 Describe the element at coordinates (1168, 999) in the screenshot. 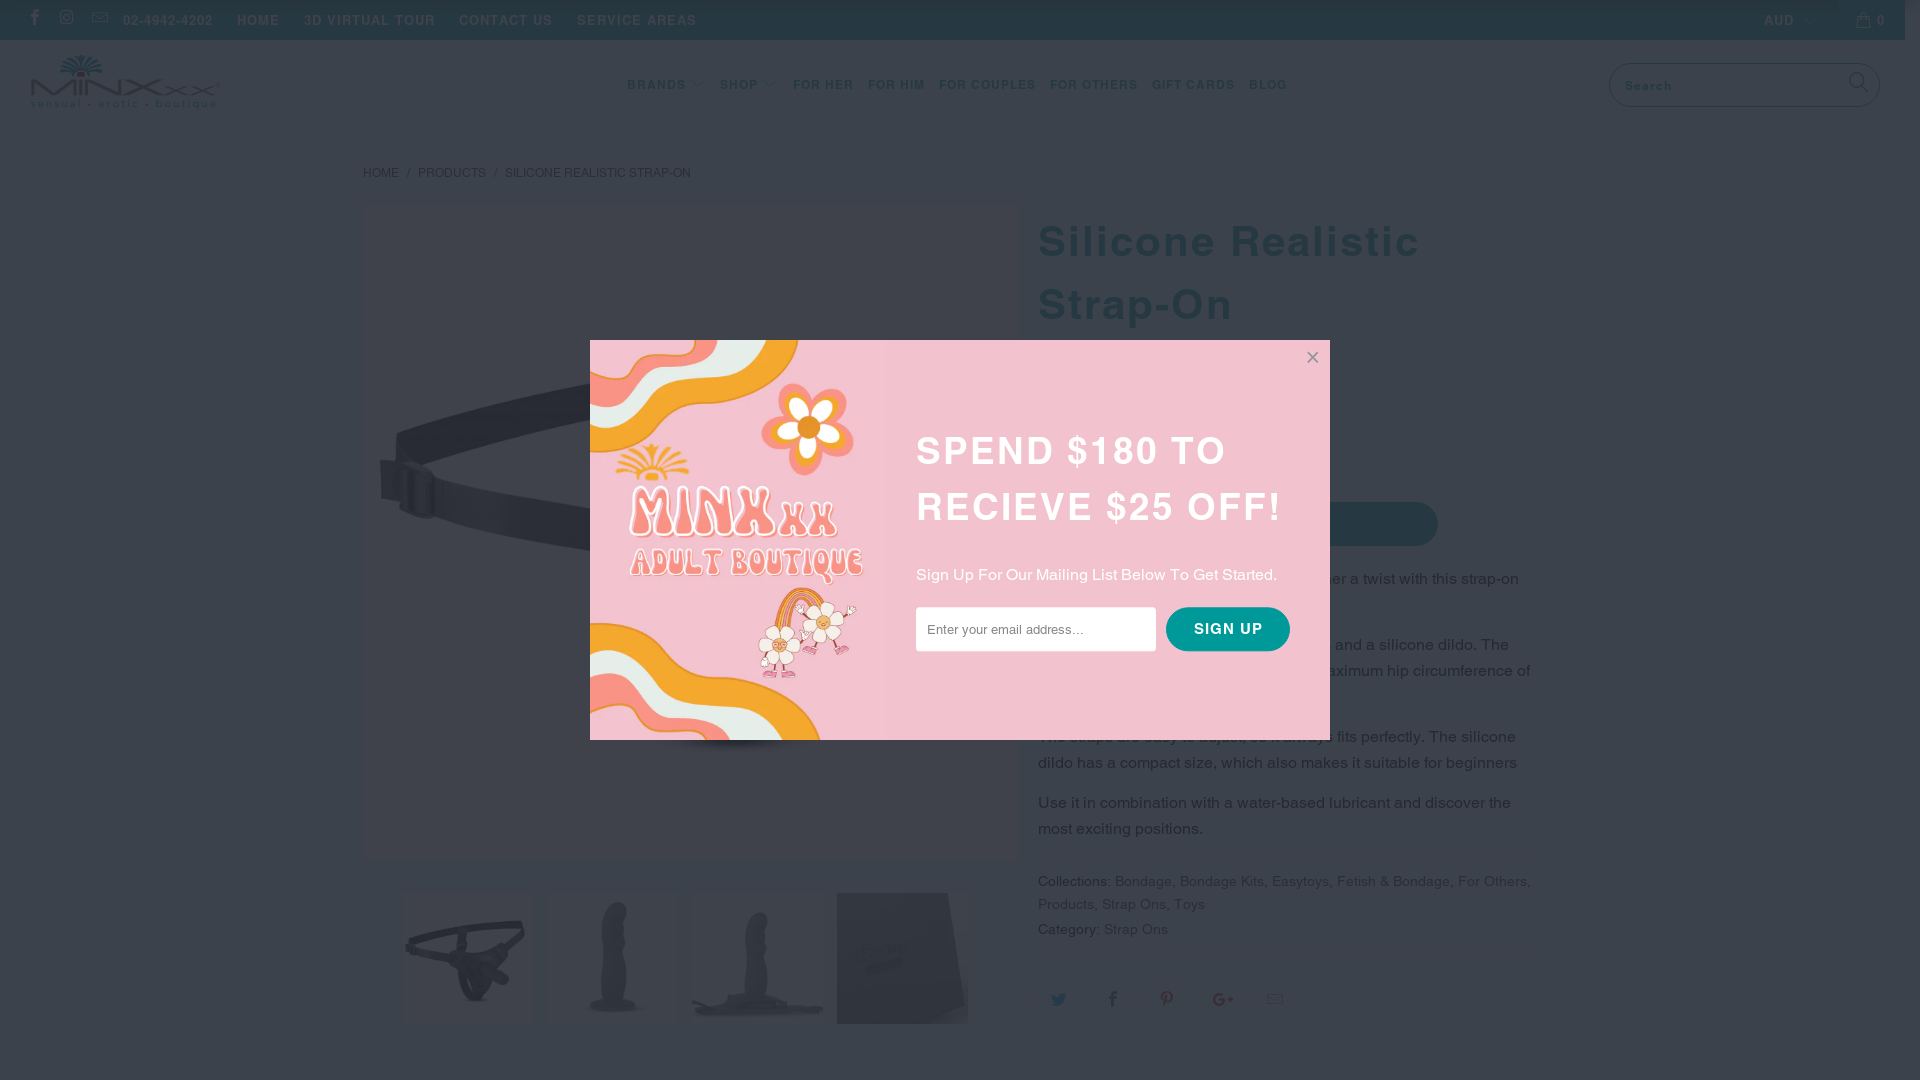

I see `Share this on Pinterest` at that location.